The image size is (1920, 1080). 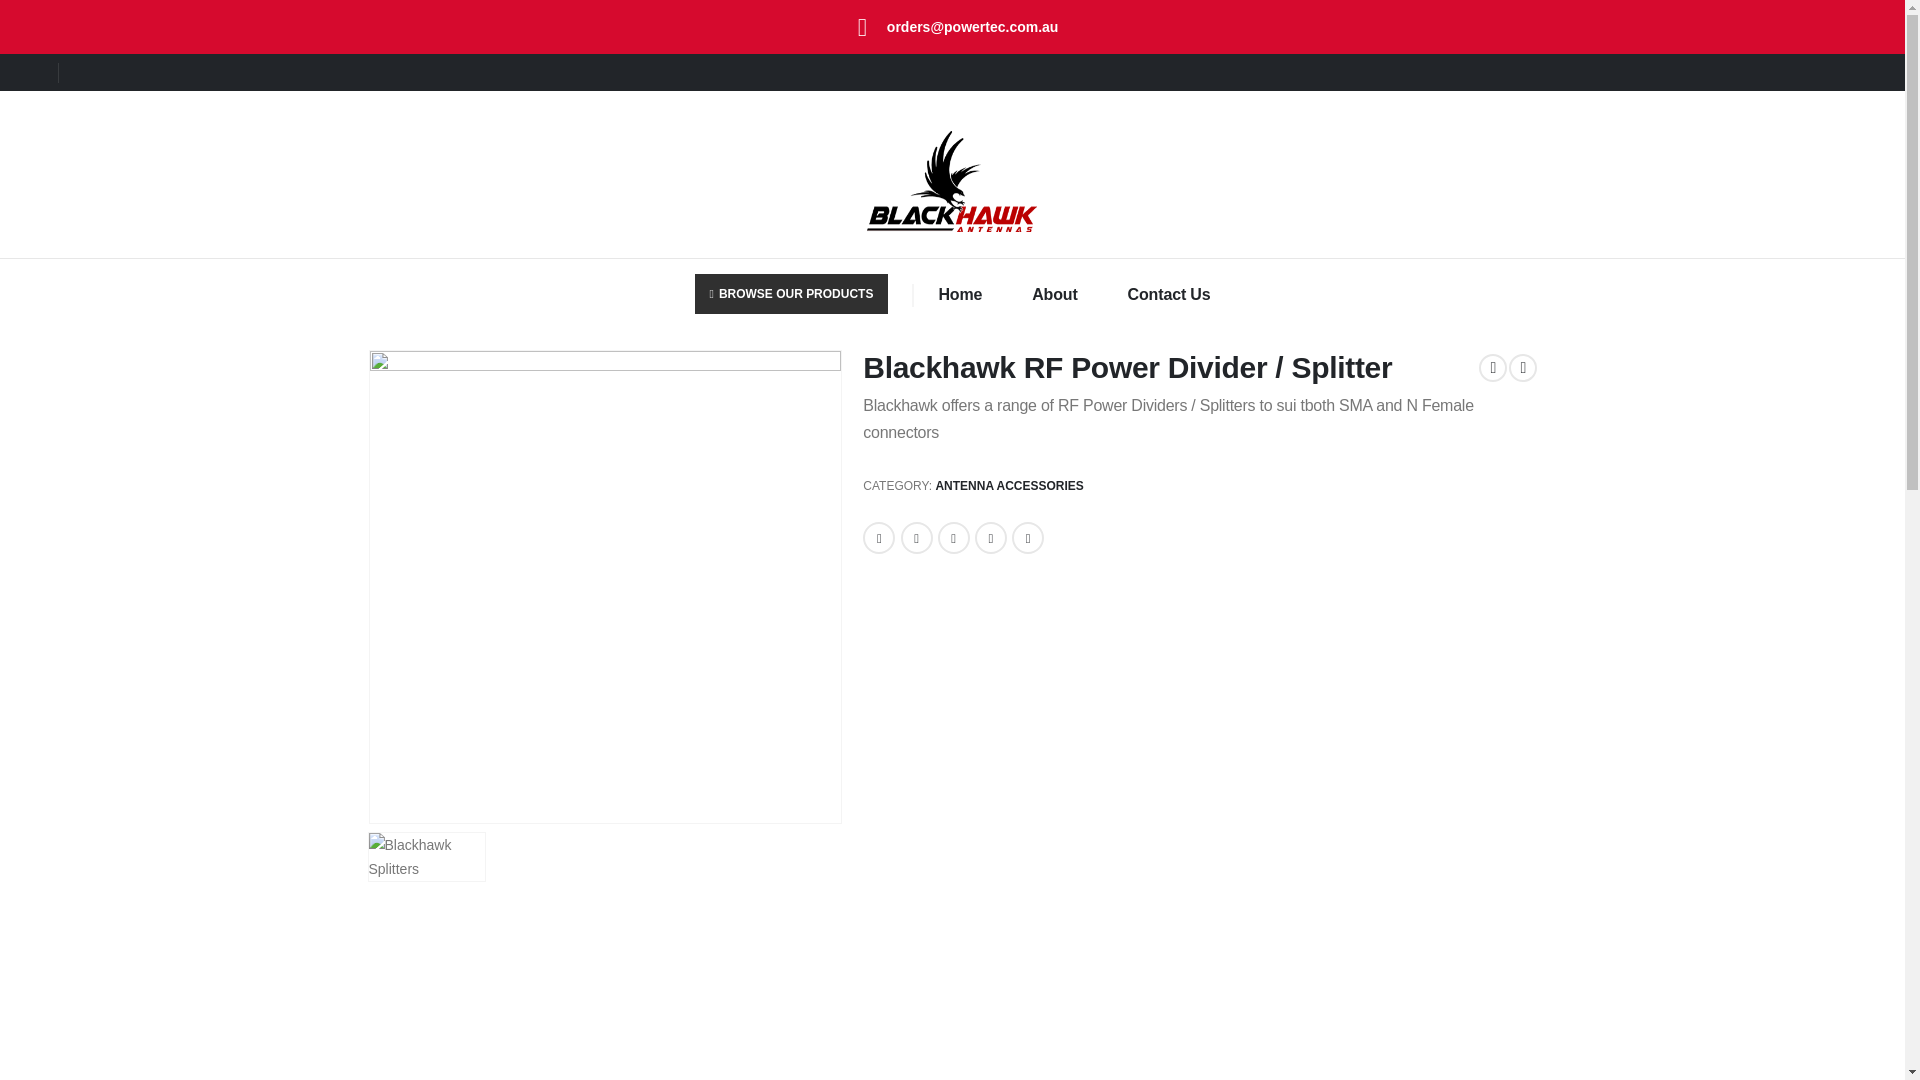 What do you see at coordinates (606, 586) in the screenshot?
I see `Blackhawk Splitters` at bounding box center [606, 586].